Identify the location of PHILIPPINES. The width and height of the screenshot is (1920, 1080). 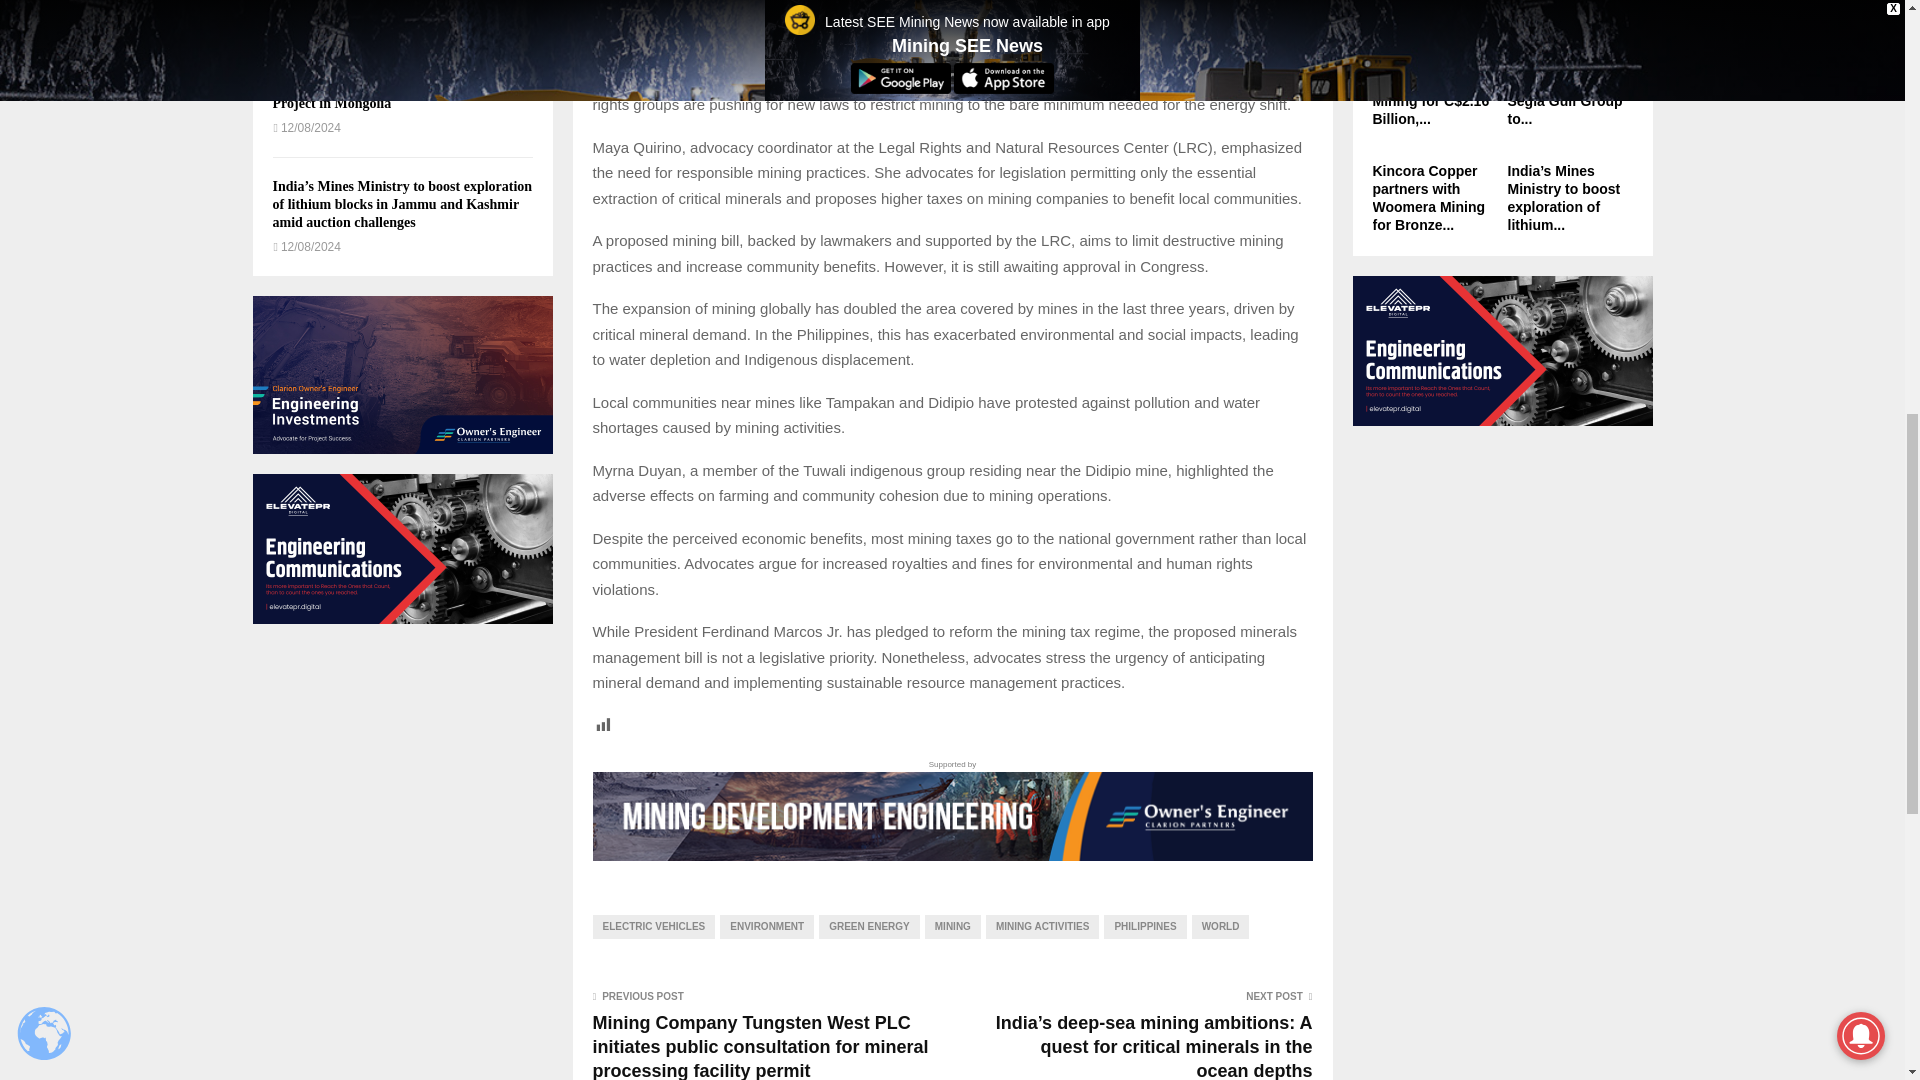
(1145, 926).